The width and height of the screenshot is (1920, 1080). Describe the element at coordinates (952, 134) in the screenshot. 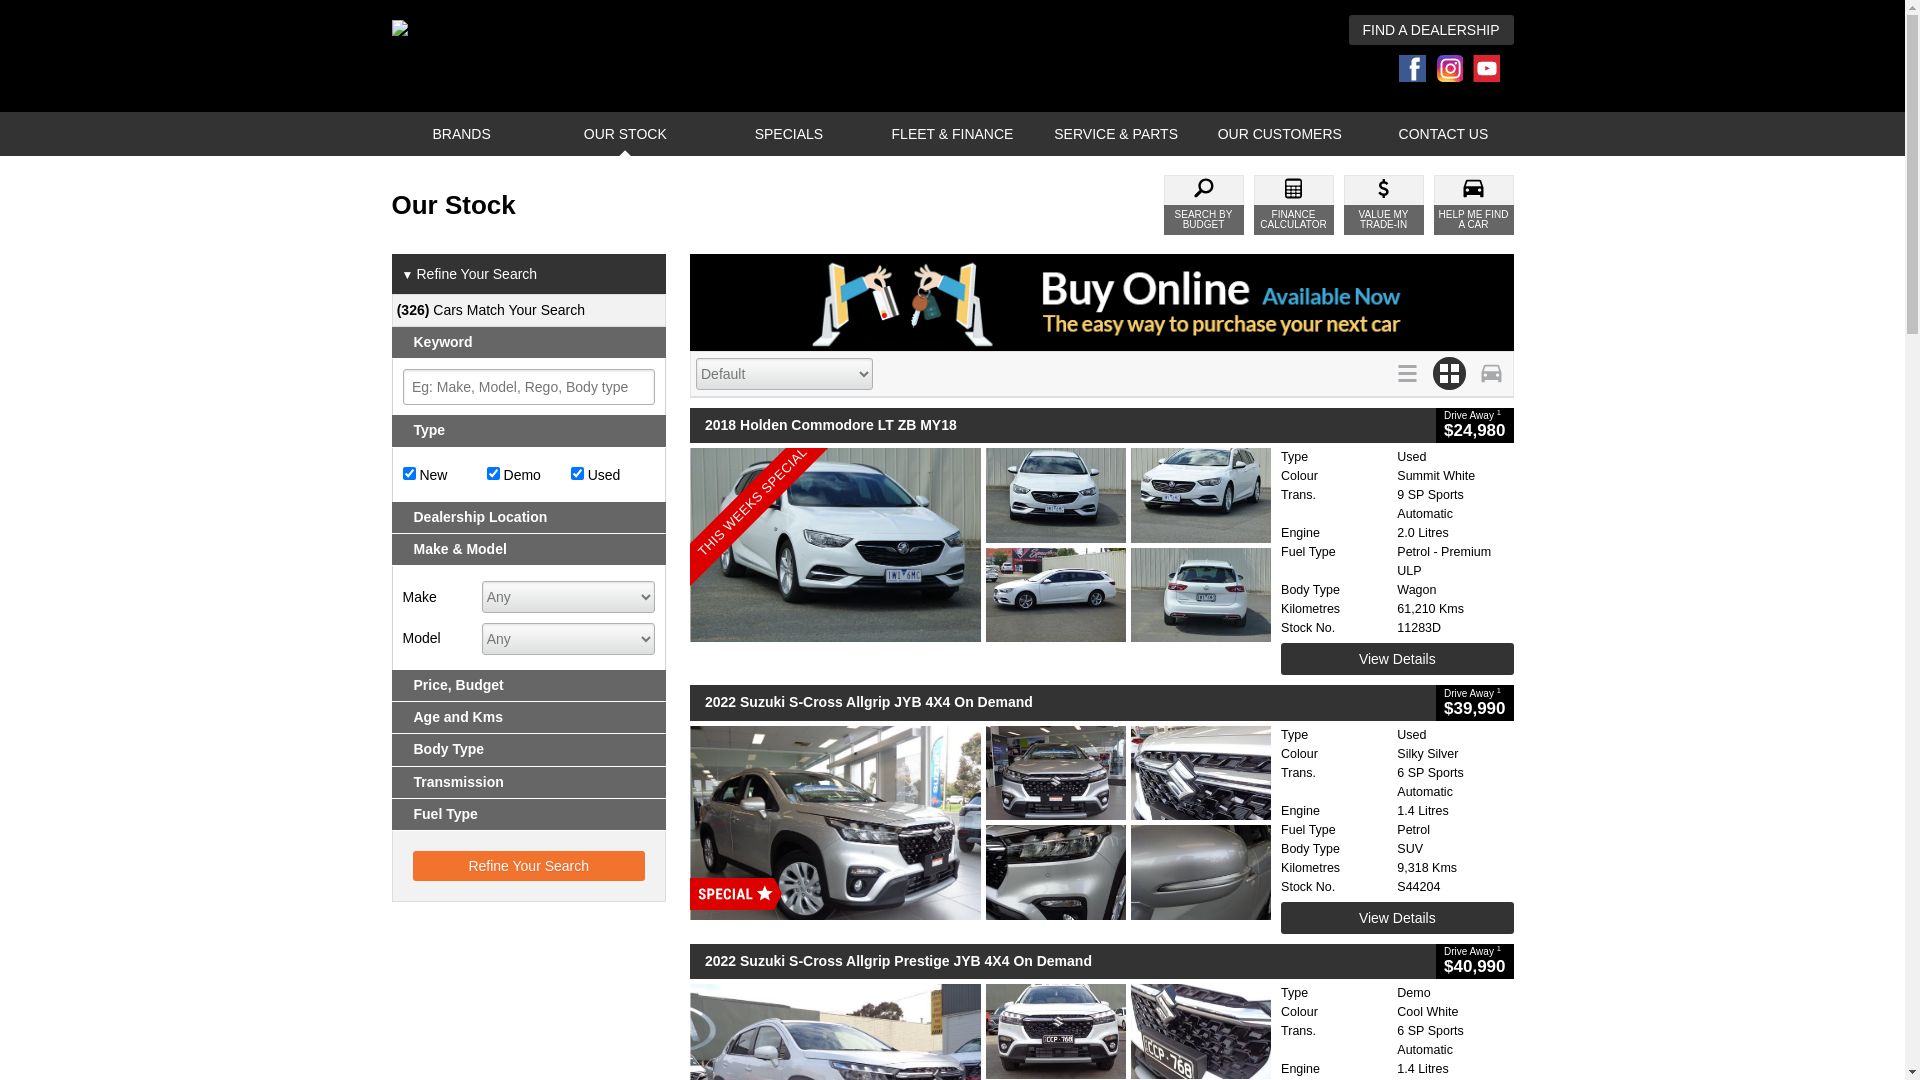

I see `FLEET & FINANCE` at that location.